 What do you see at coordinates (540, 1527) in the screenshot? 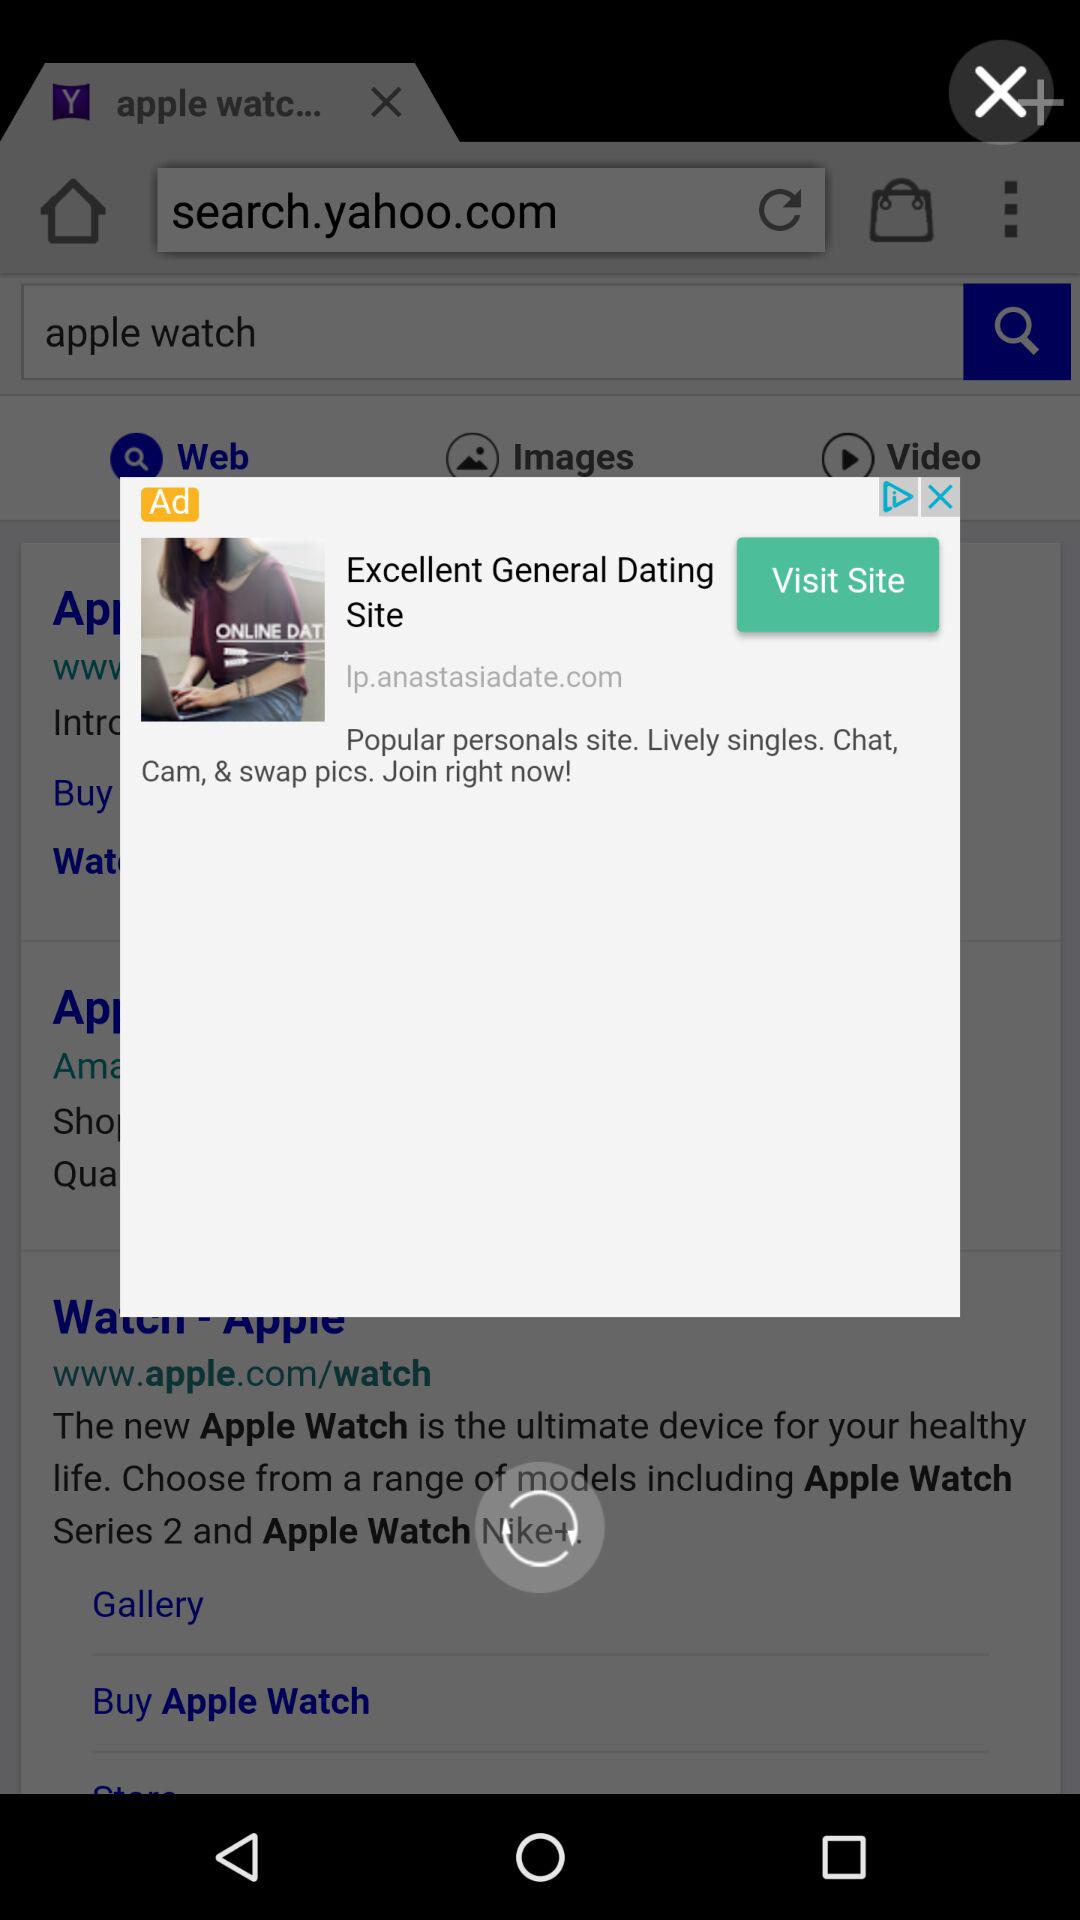
I see `refresh` at bounding box center [540, 1527].